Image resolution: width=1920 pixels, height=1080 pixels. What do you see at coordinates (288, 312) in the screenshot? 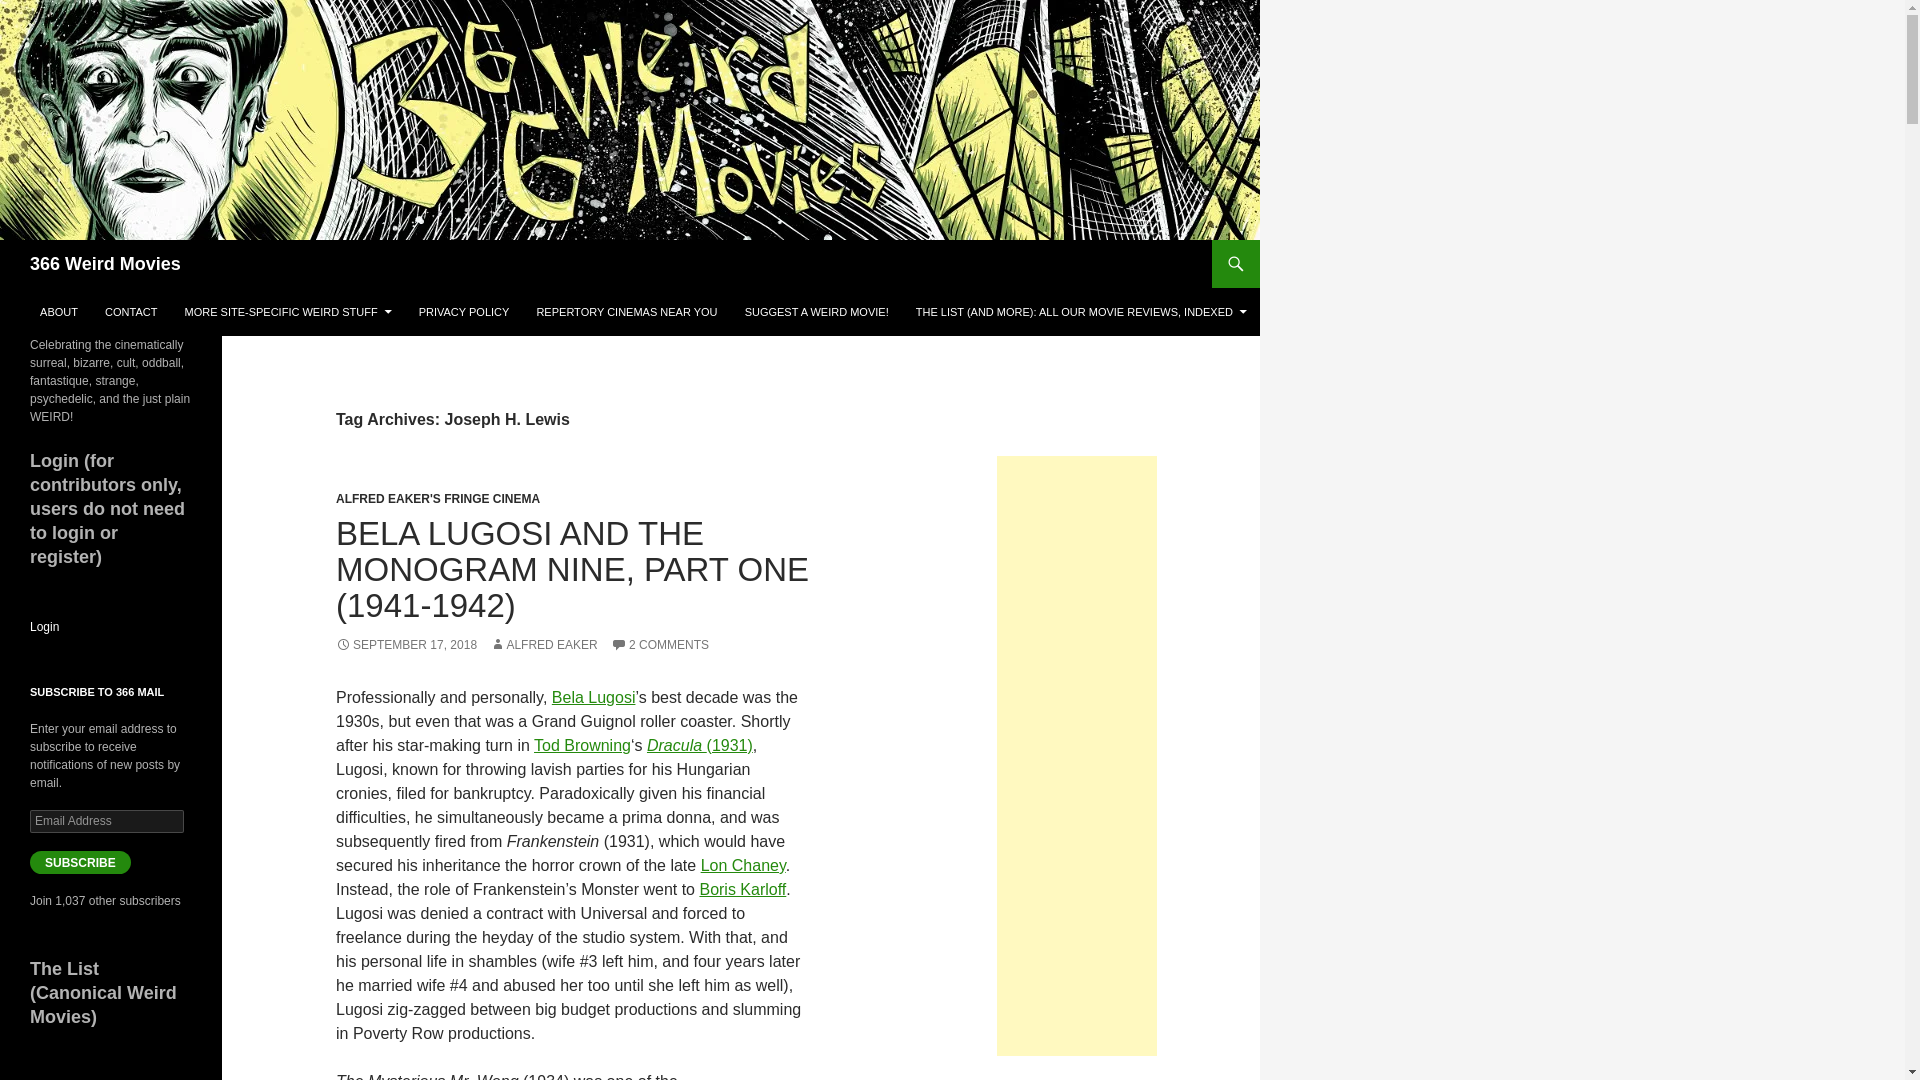
I see `MORE SITE-SPECIFIC WEIRD STUFF` at bounding box center [288, 312].